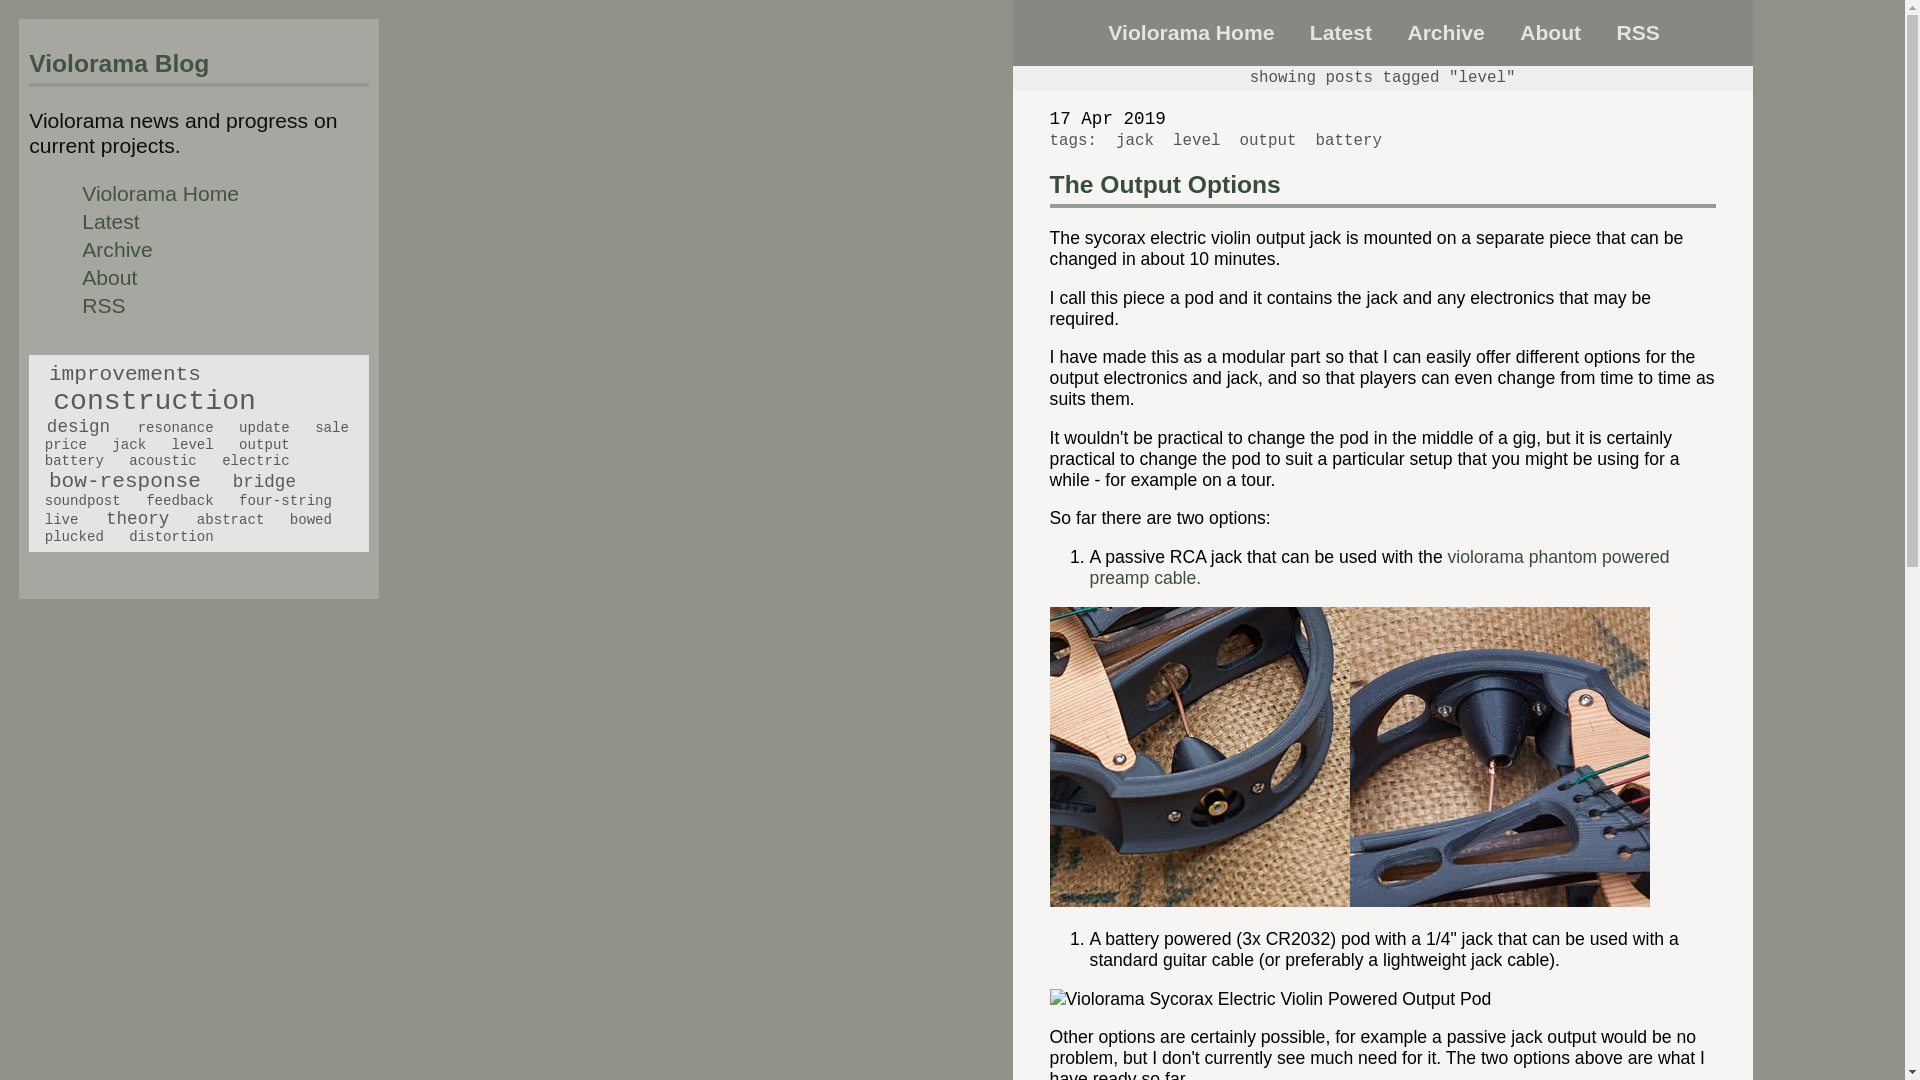 The width and height of the screenshot is (1920, 1080). I want to click on improvements, so click(125, 373).